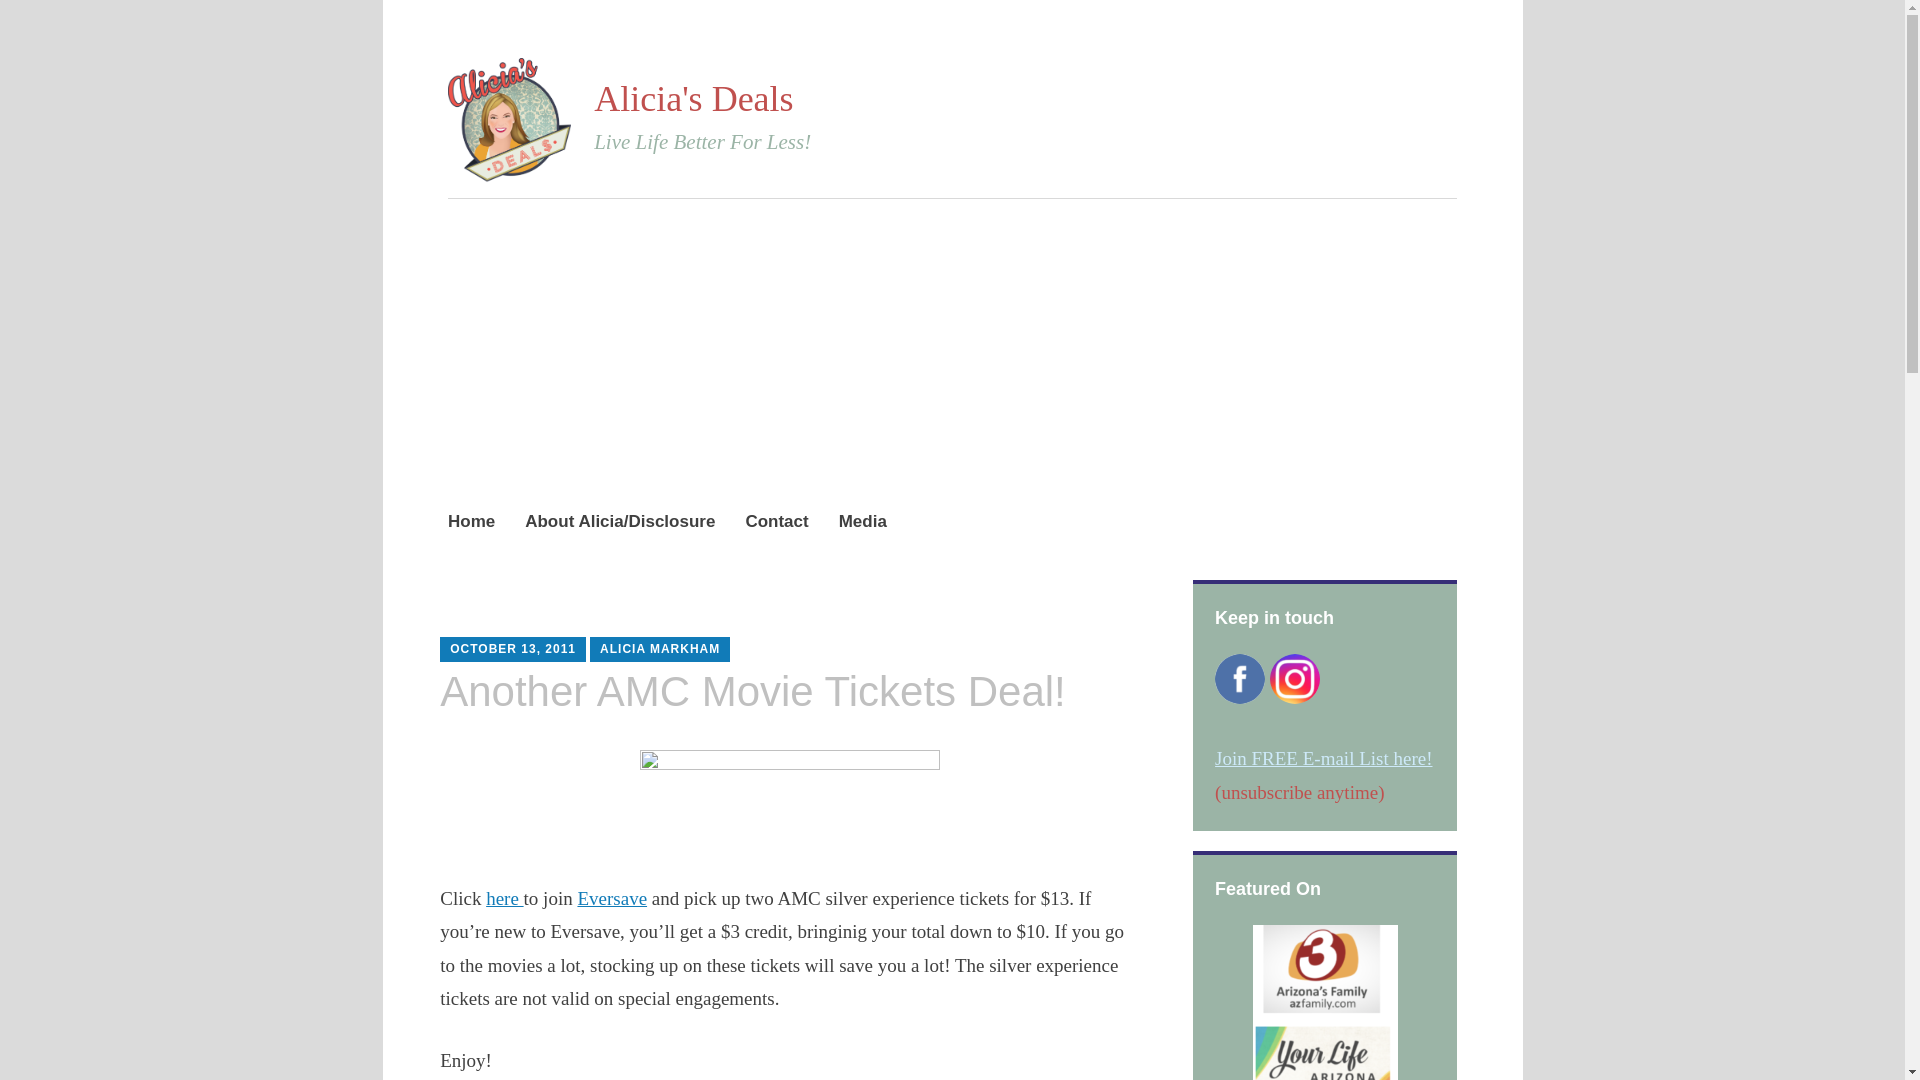  Describe the element at coordinates (660, 648) in the screenshot. I see `ALICIA MARKHAM` at that location.